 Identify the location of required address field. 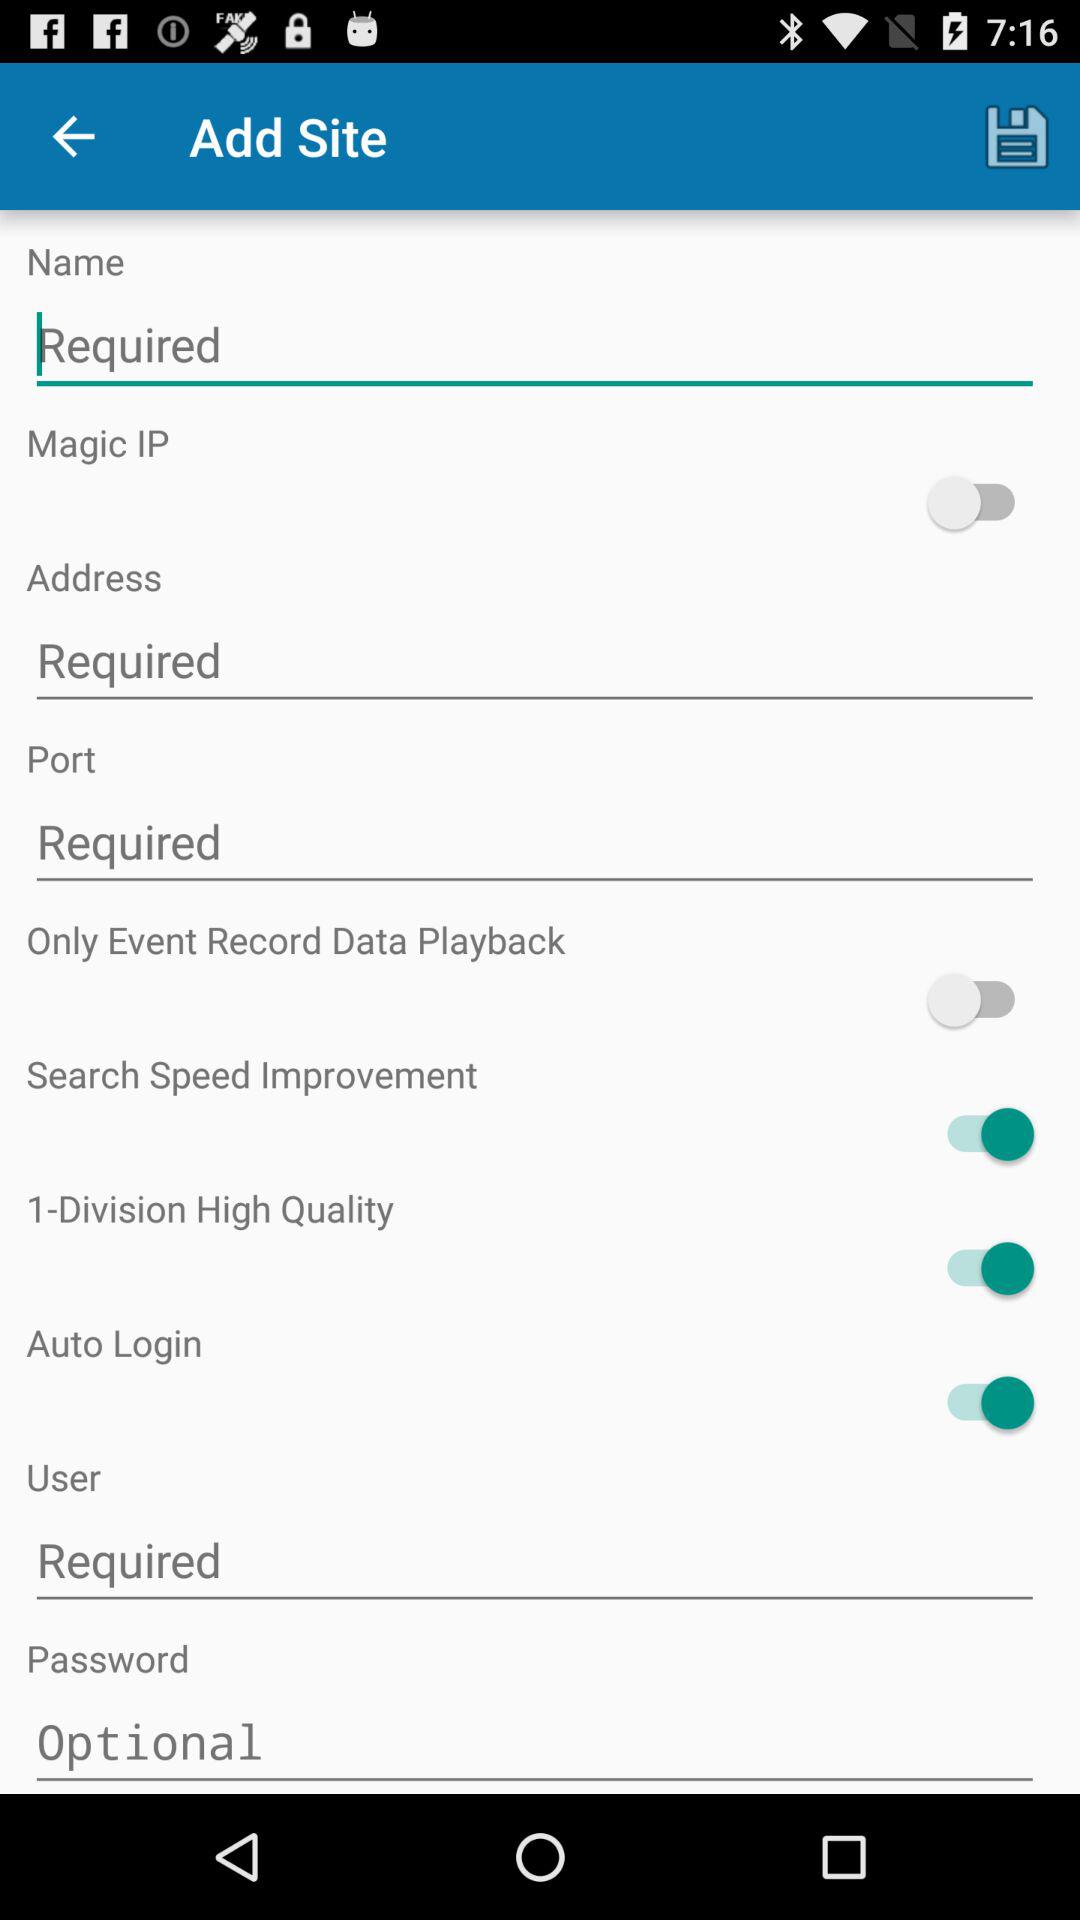
(534, 660).